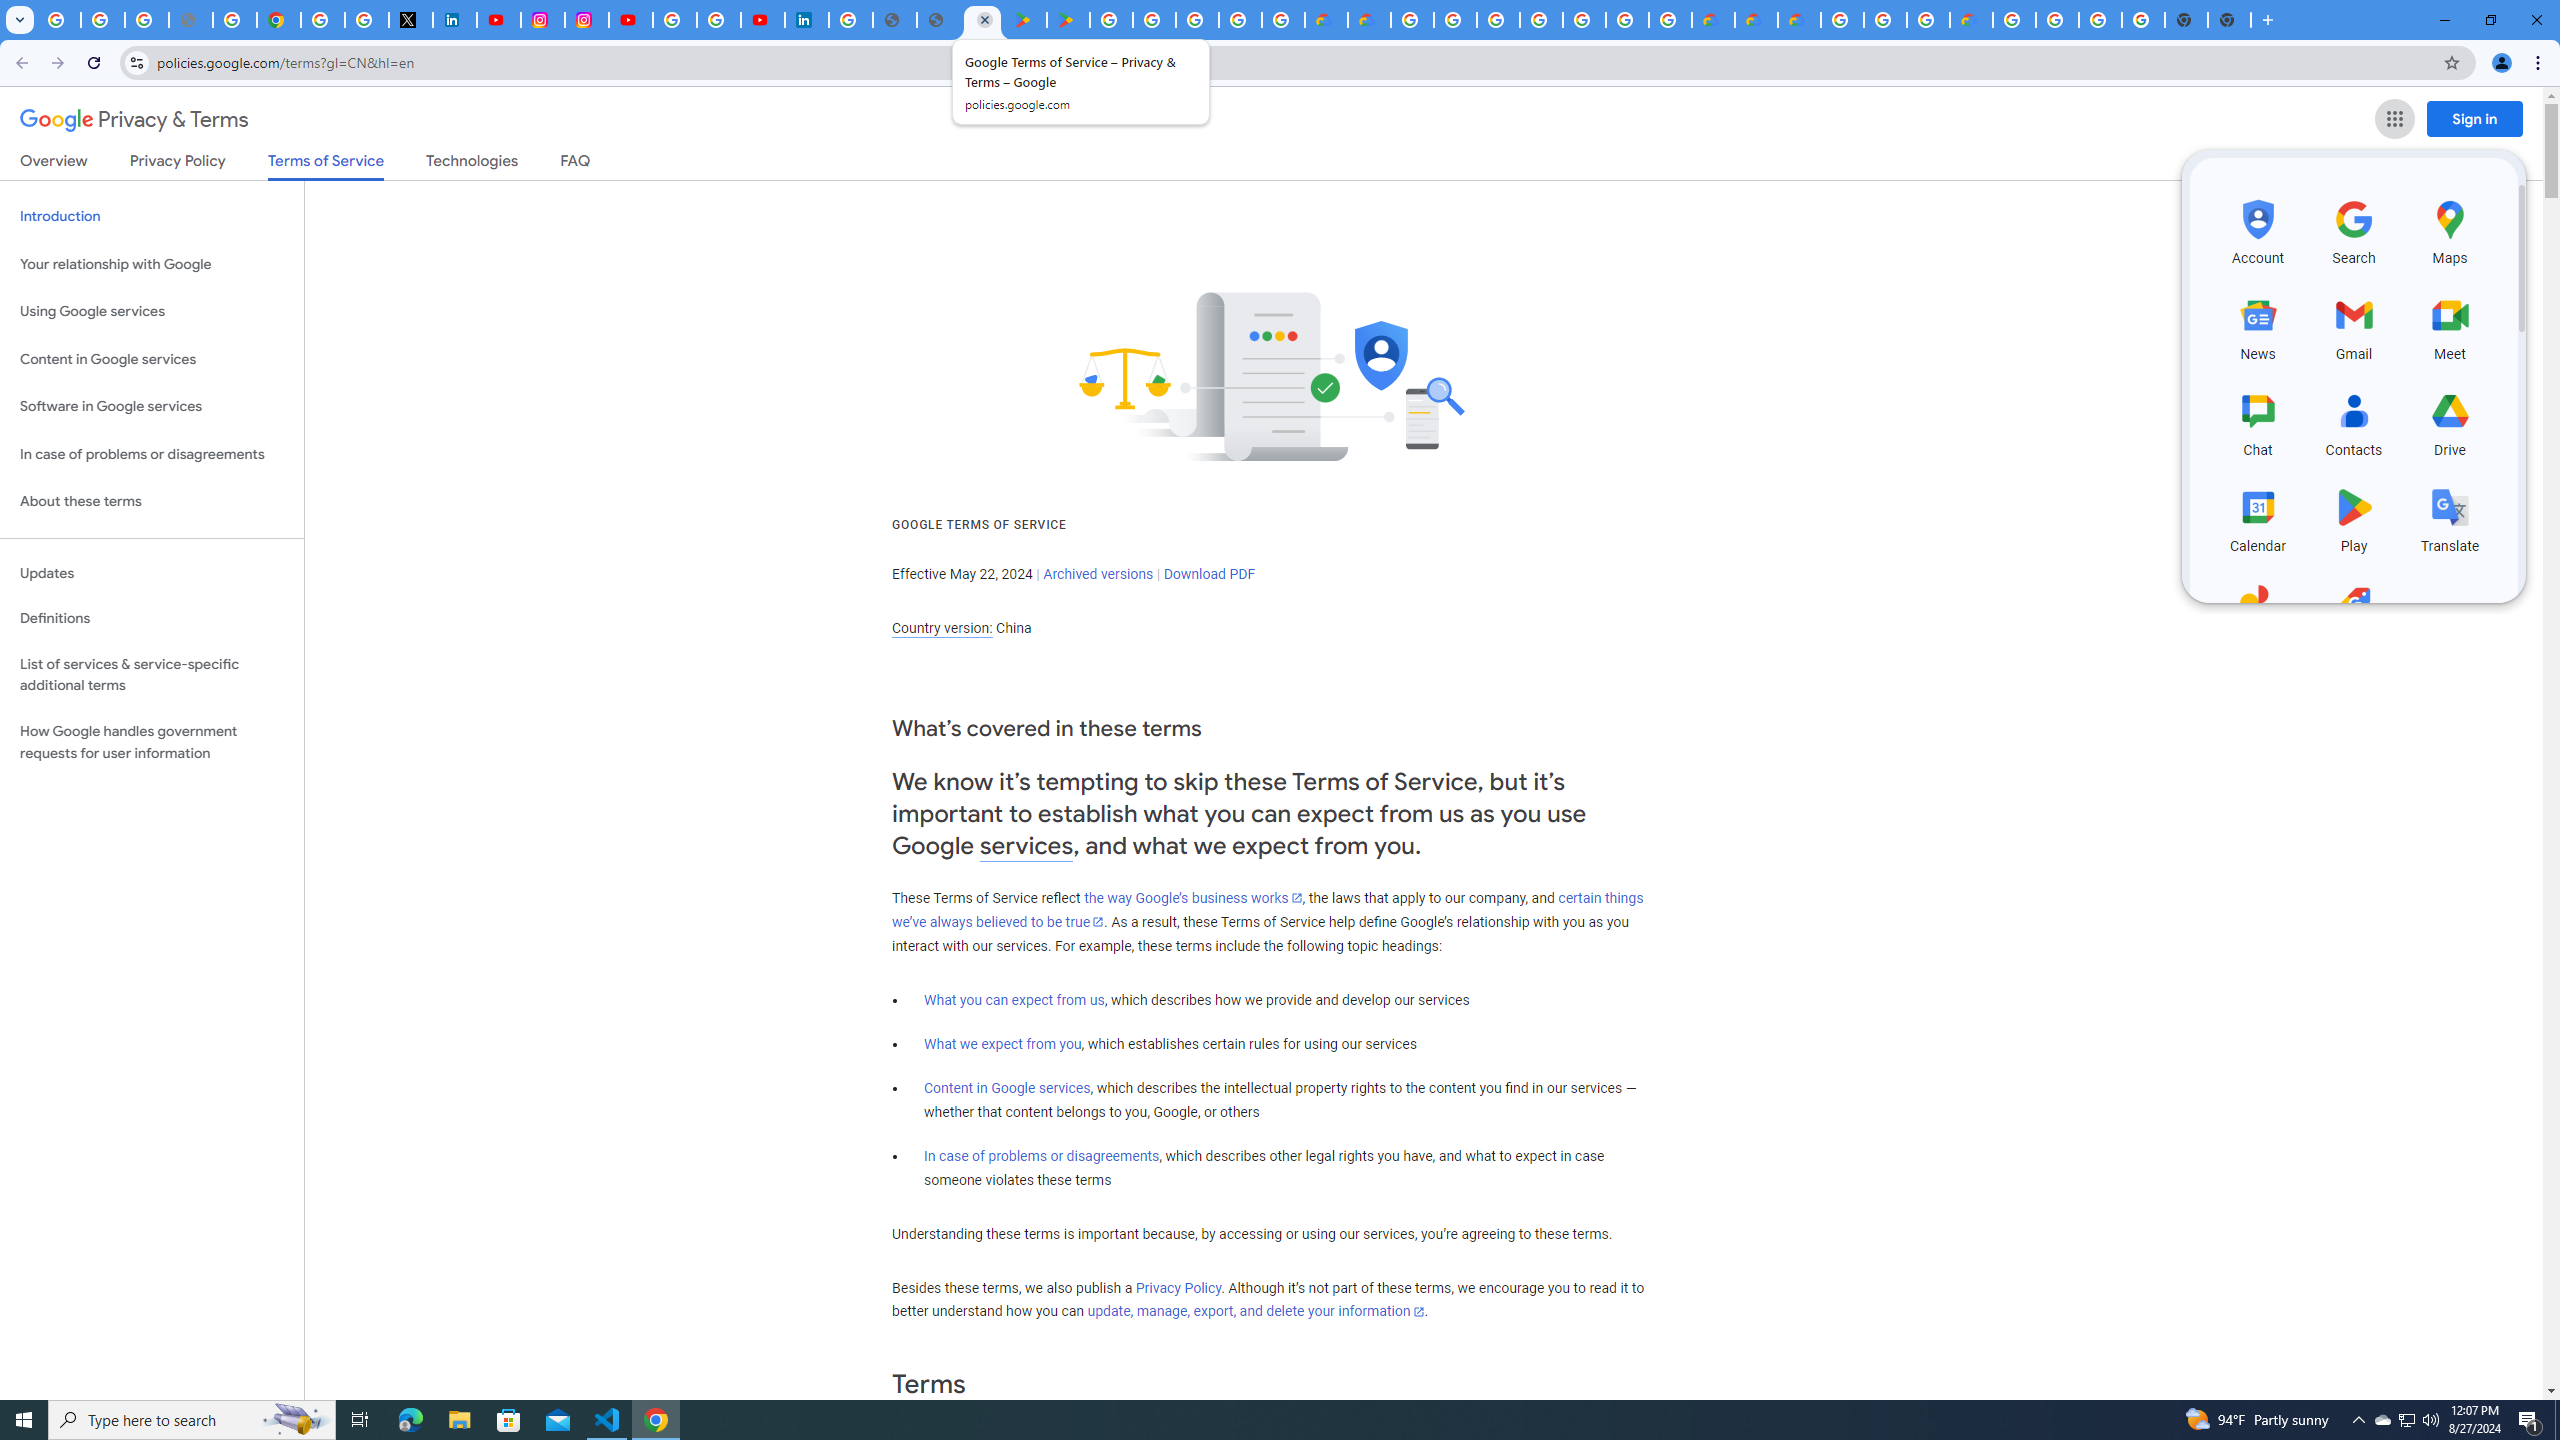  Describe the element at coordinates (2058, 20) in the screenshot. I see `Google Cloud Platform` at that location.